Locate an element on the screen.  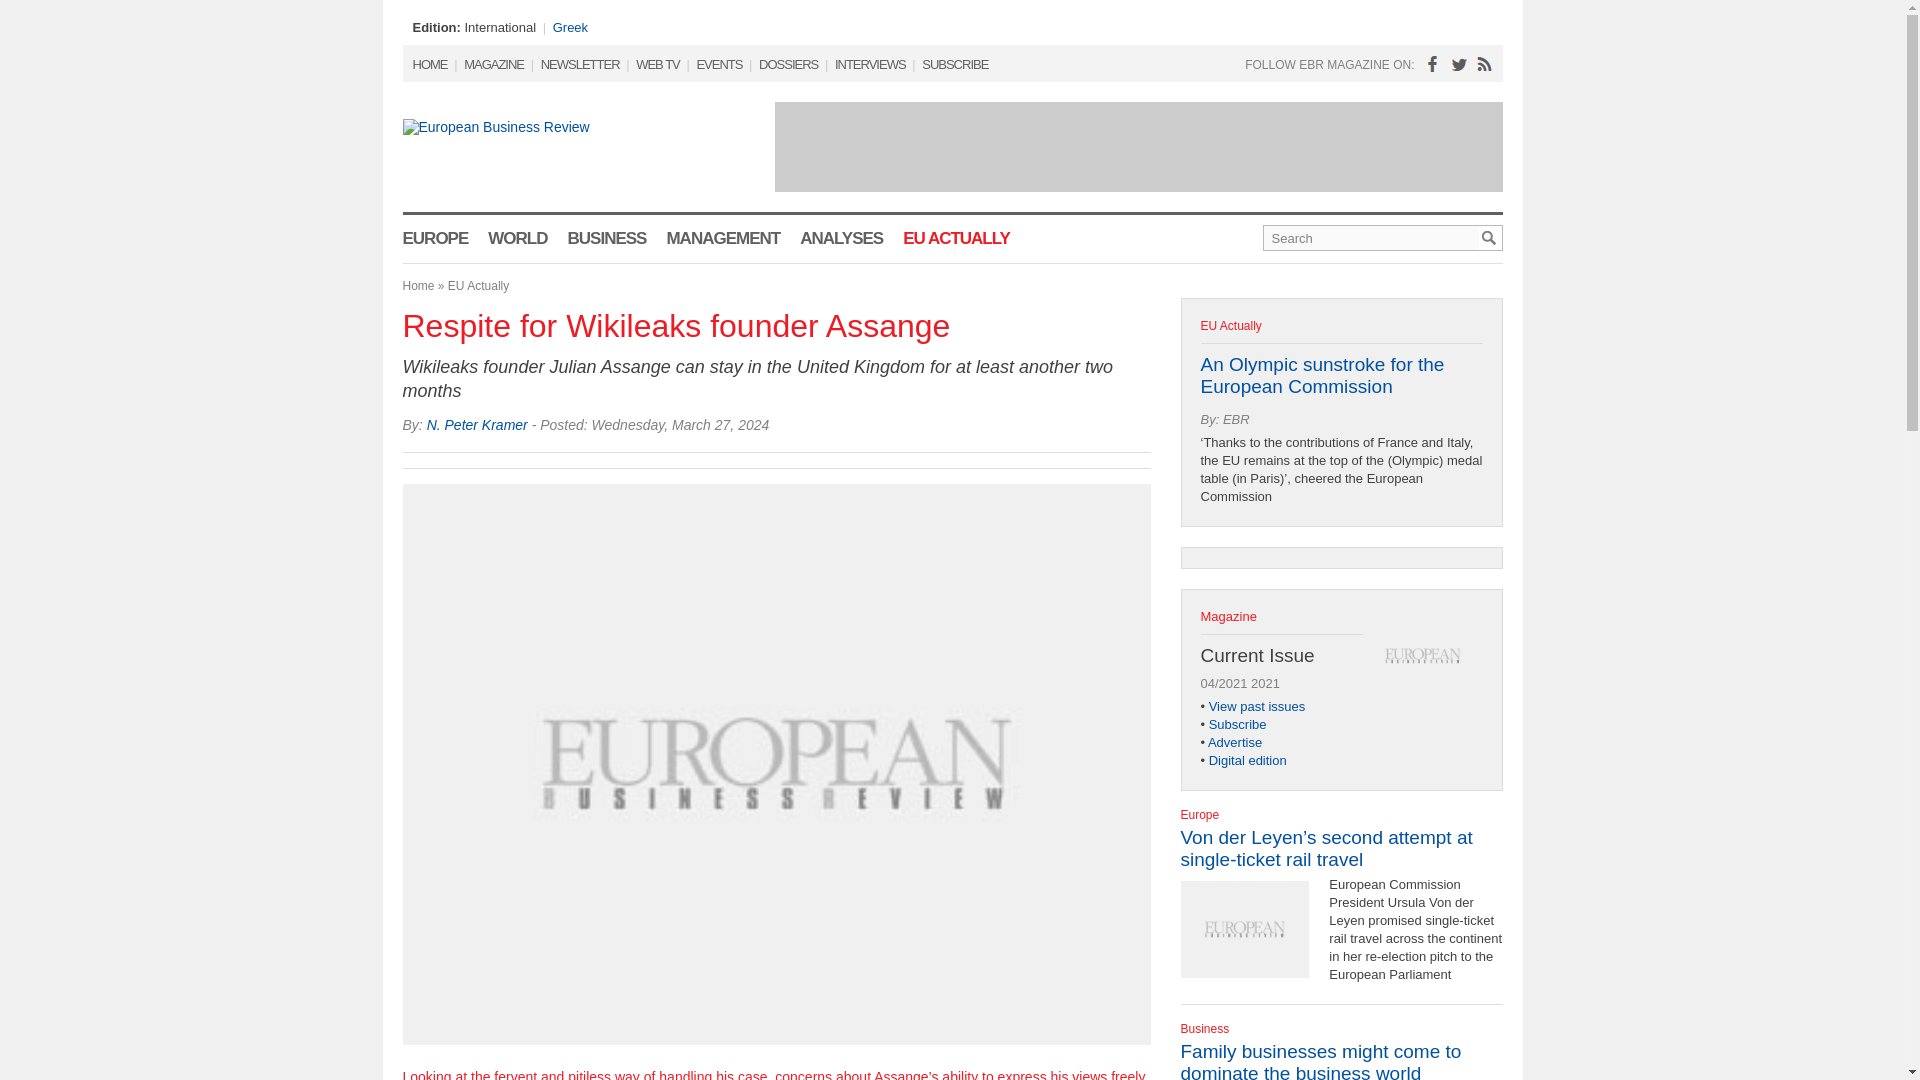
Family businesses might come to dominate the business world is located at coordinates (1320, 1040).